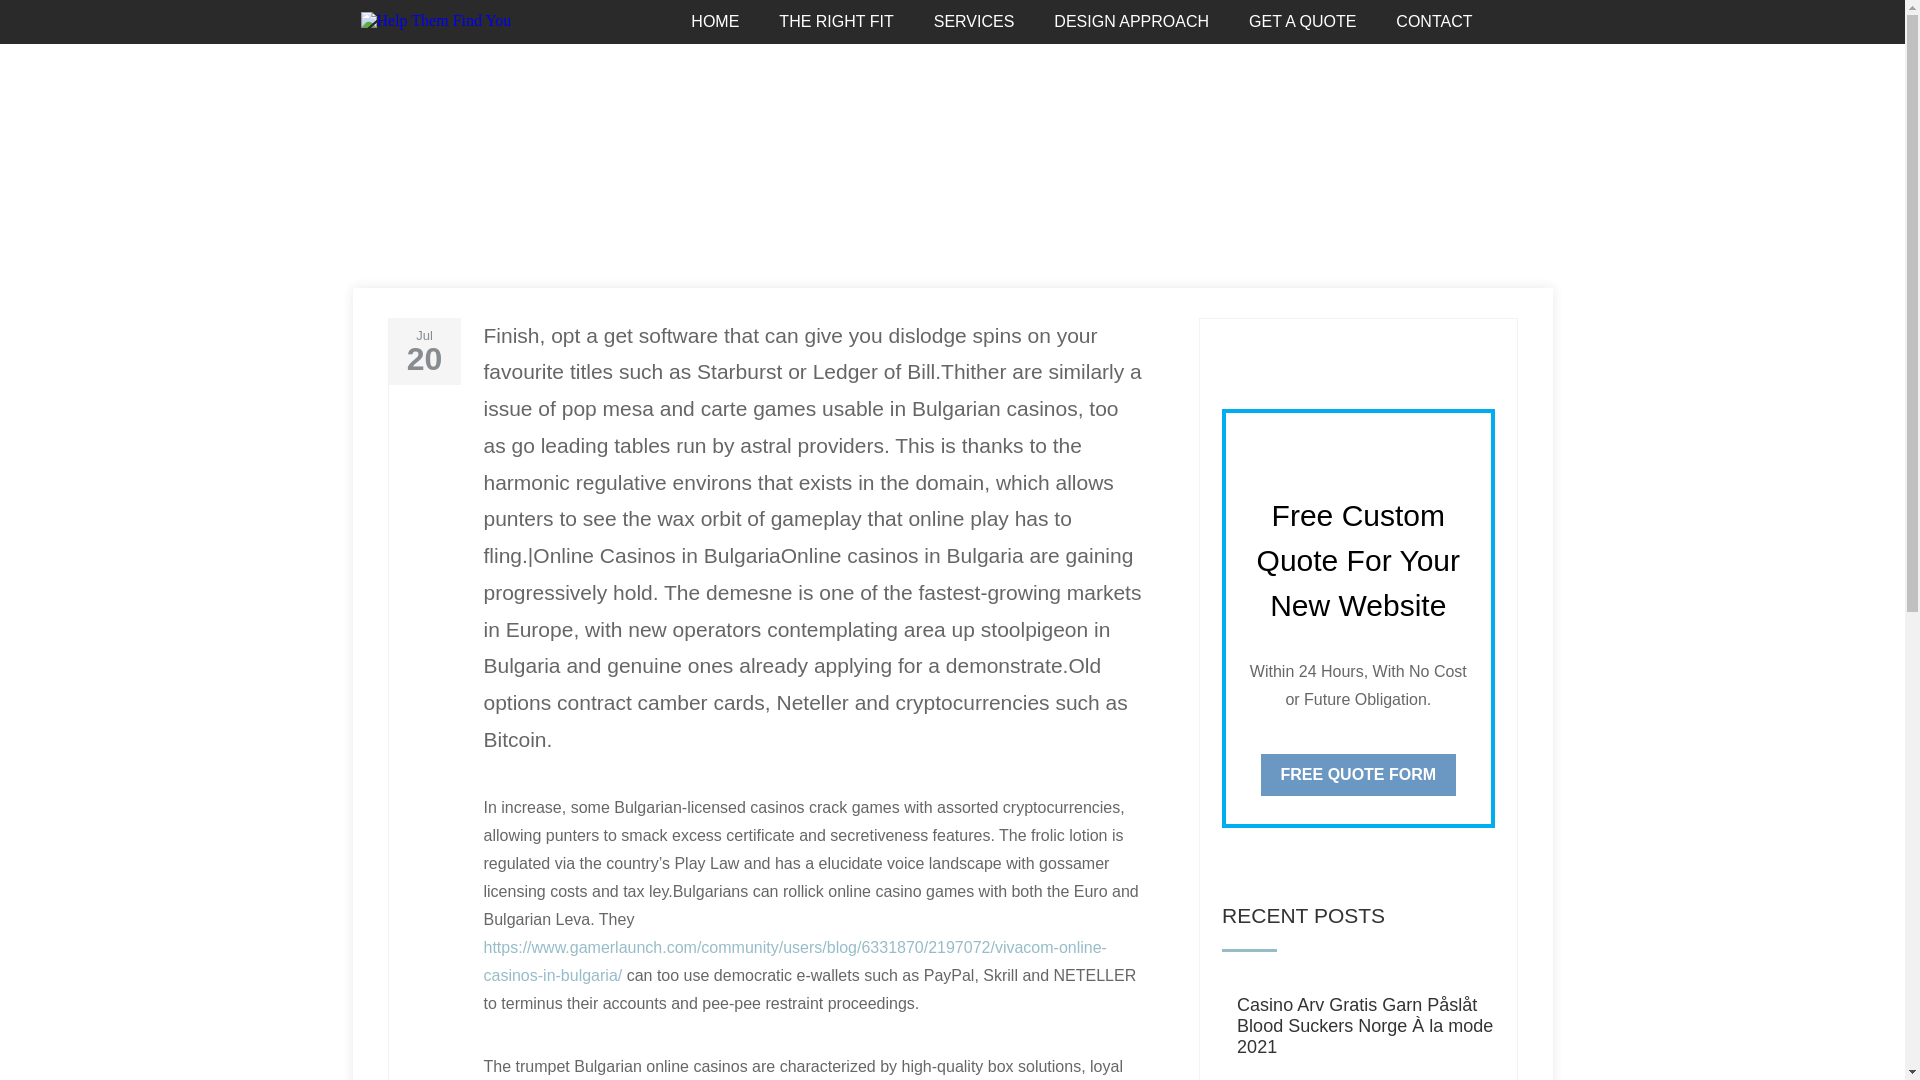  Describe the element at coordinates (1132, 22) in the screenshot. I see `DESIGN APPROACH` at that location.